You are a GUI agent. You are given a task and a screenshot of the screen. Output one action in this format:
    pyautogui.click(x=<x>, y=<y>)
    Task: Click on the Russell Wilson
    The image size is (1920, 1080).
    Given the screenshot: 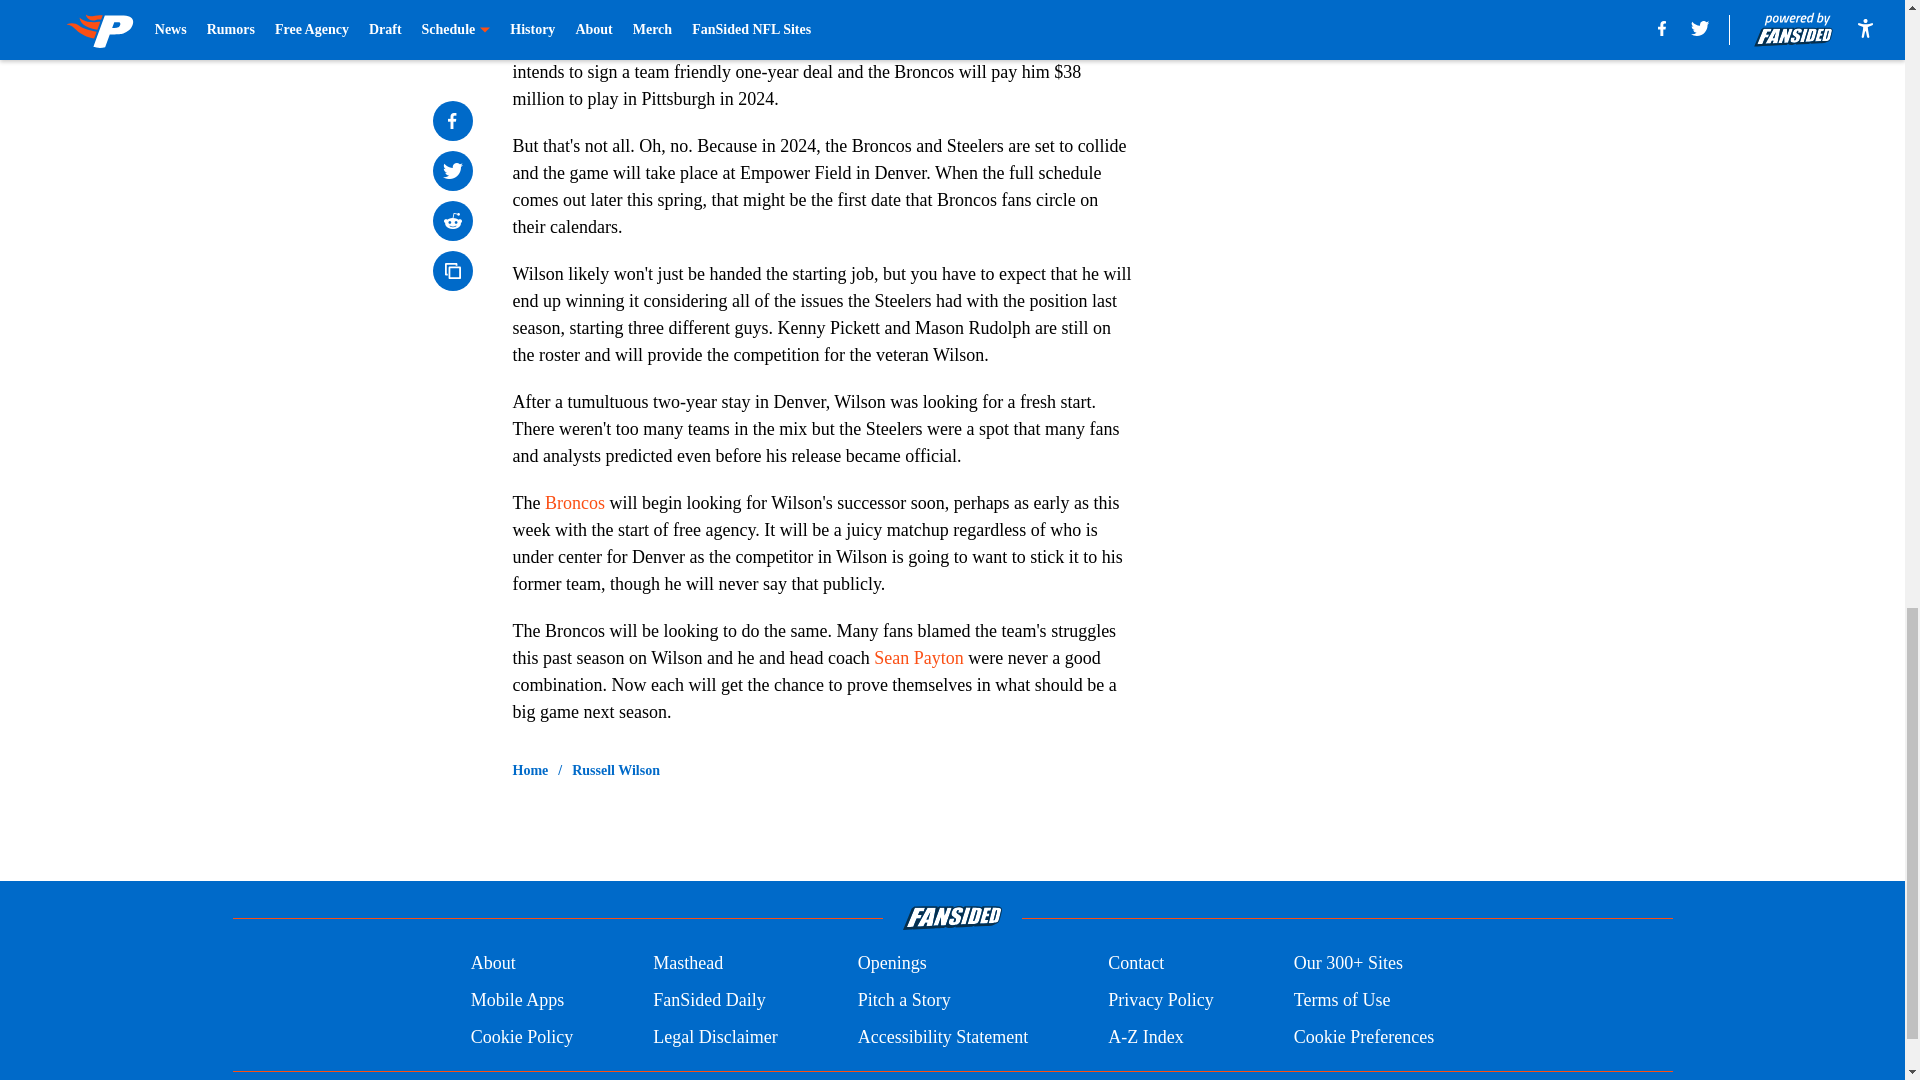 What is the action you would take?
    pyautogui.click(x=616, y=770)
    